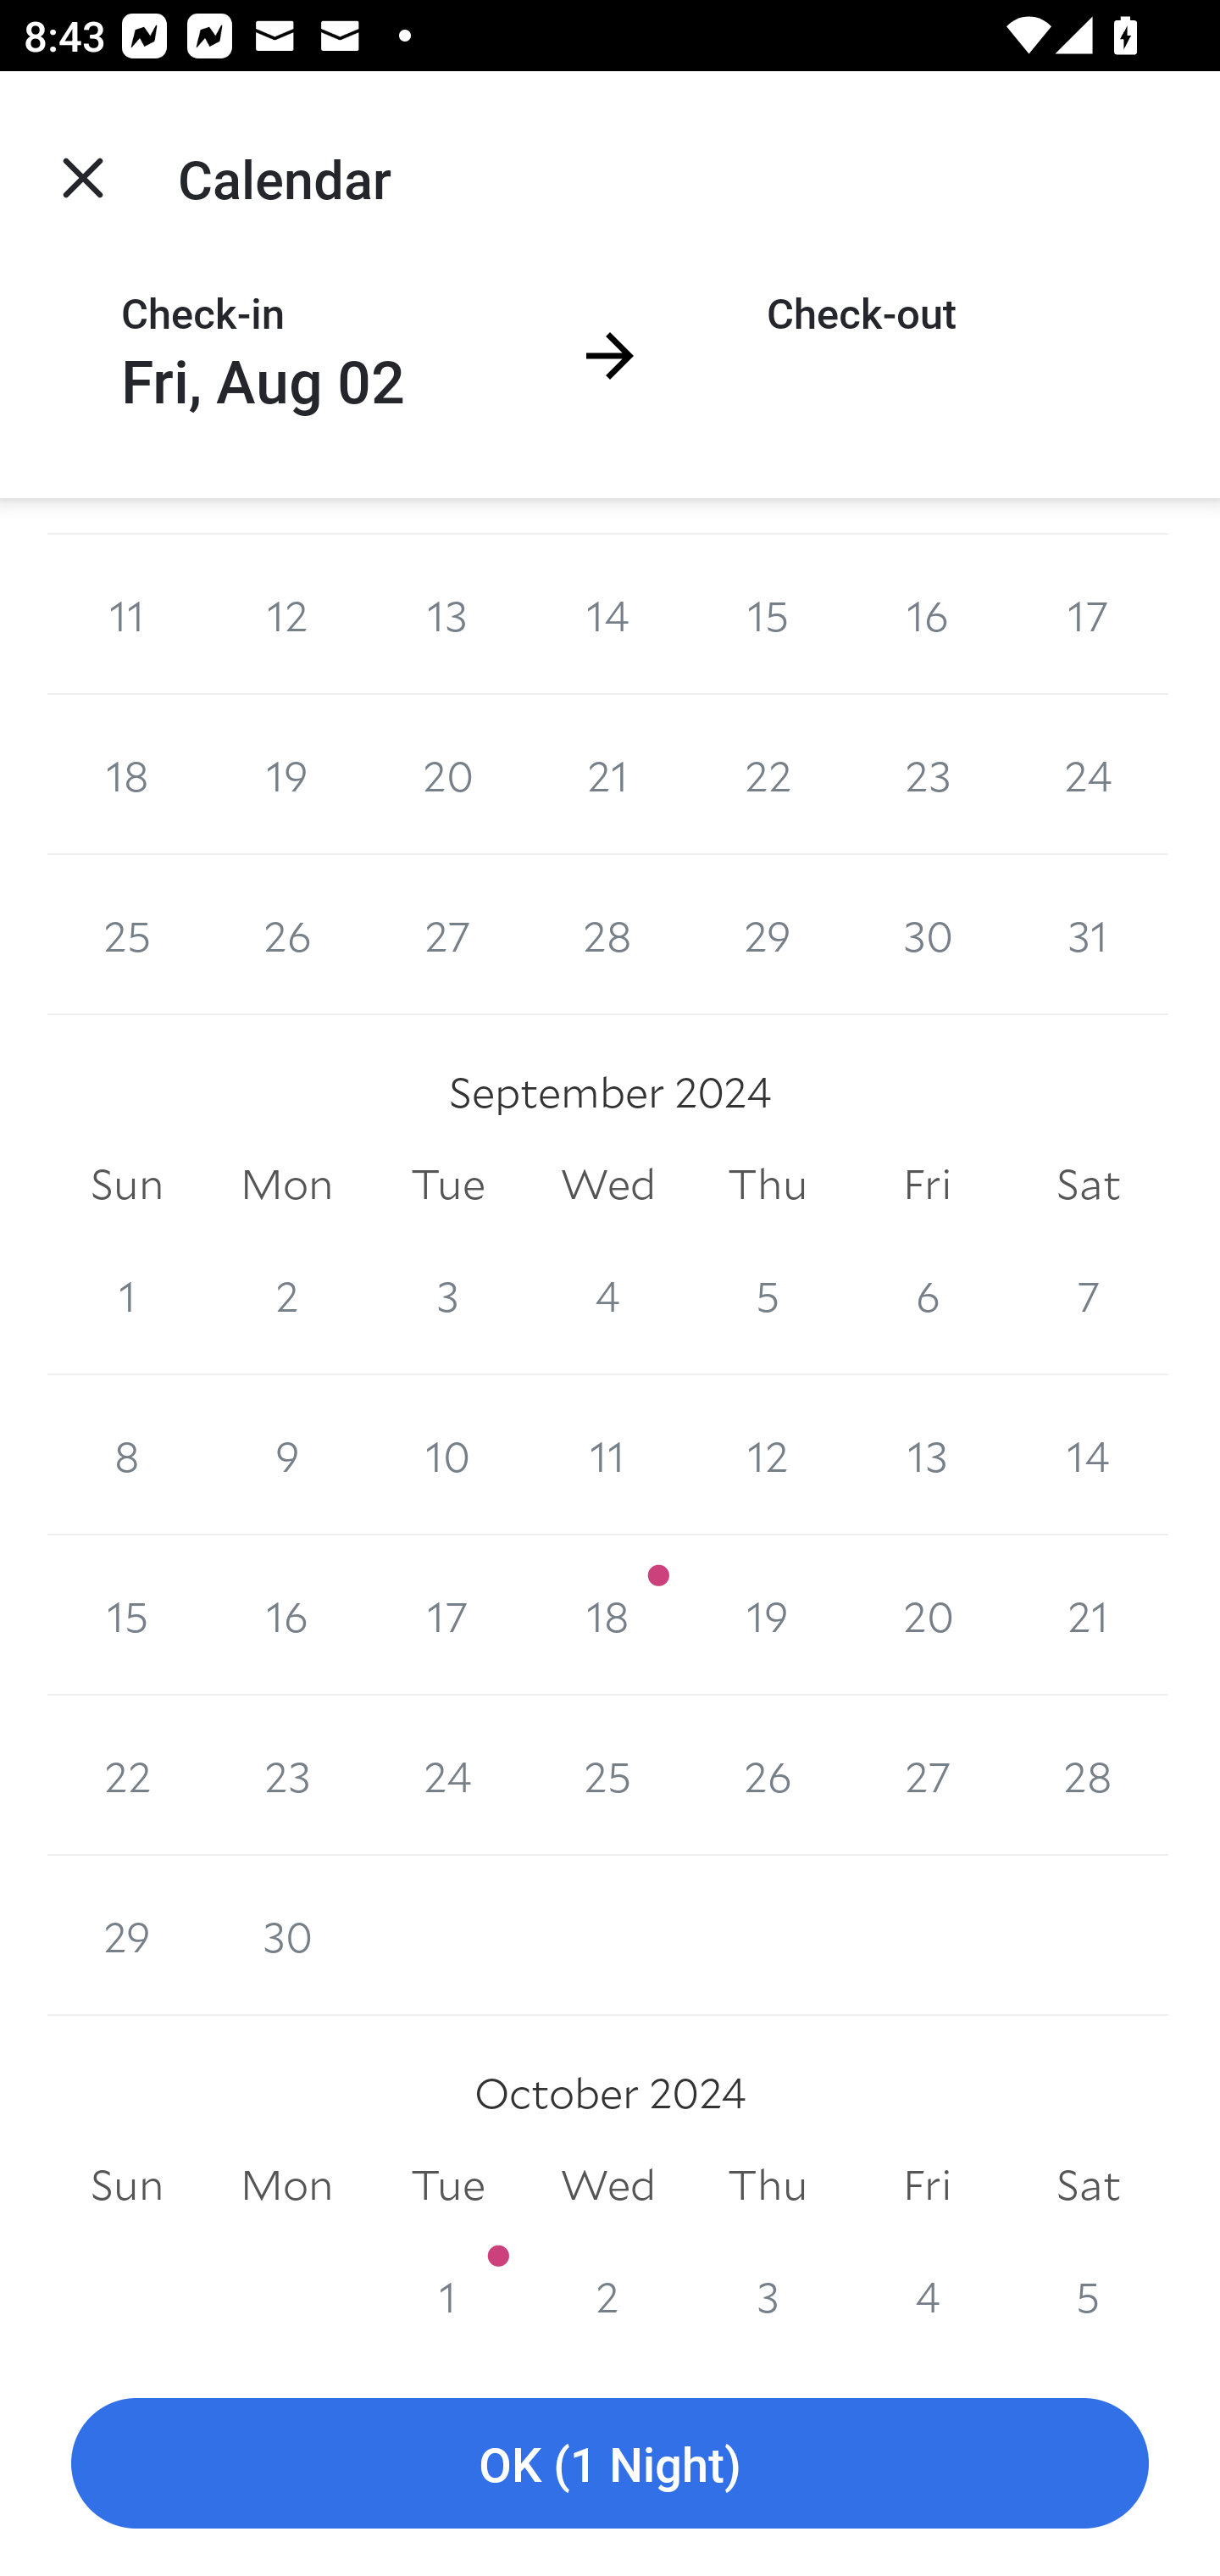 This screenshot has height=2576, width=1220. What do you see at coordinates (608, 1615) in the screenshot?
I see `18 18 September 2024` at bounding box center [608, 1615].